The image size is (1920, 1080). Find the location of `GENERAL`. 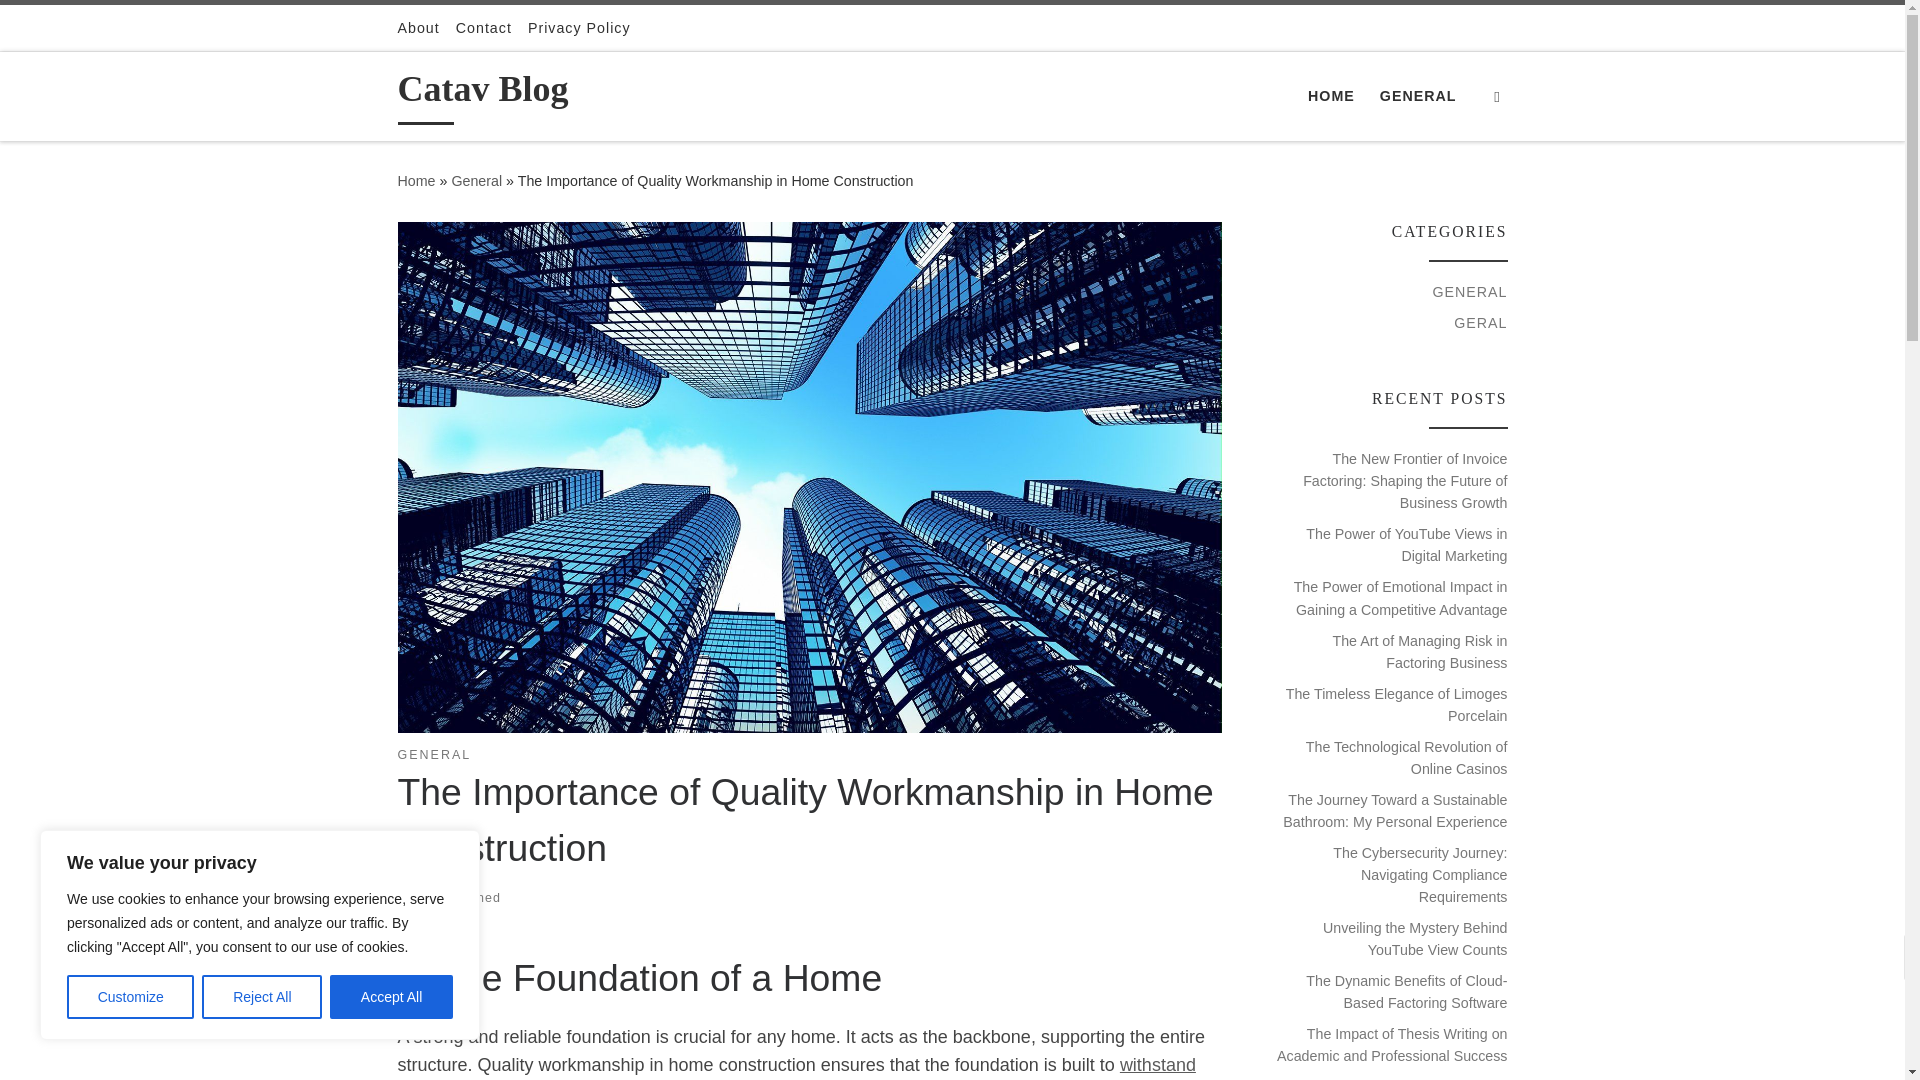

GENERAL is located at coordinates (1418, 95).